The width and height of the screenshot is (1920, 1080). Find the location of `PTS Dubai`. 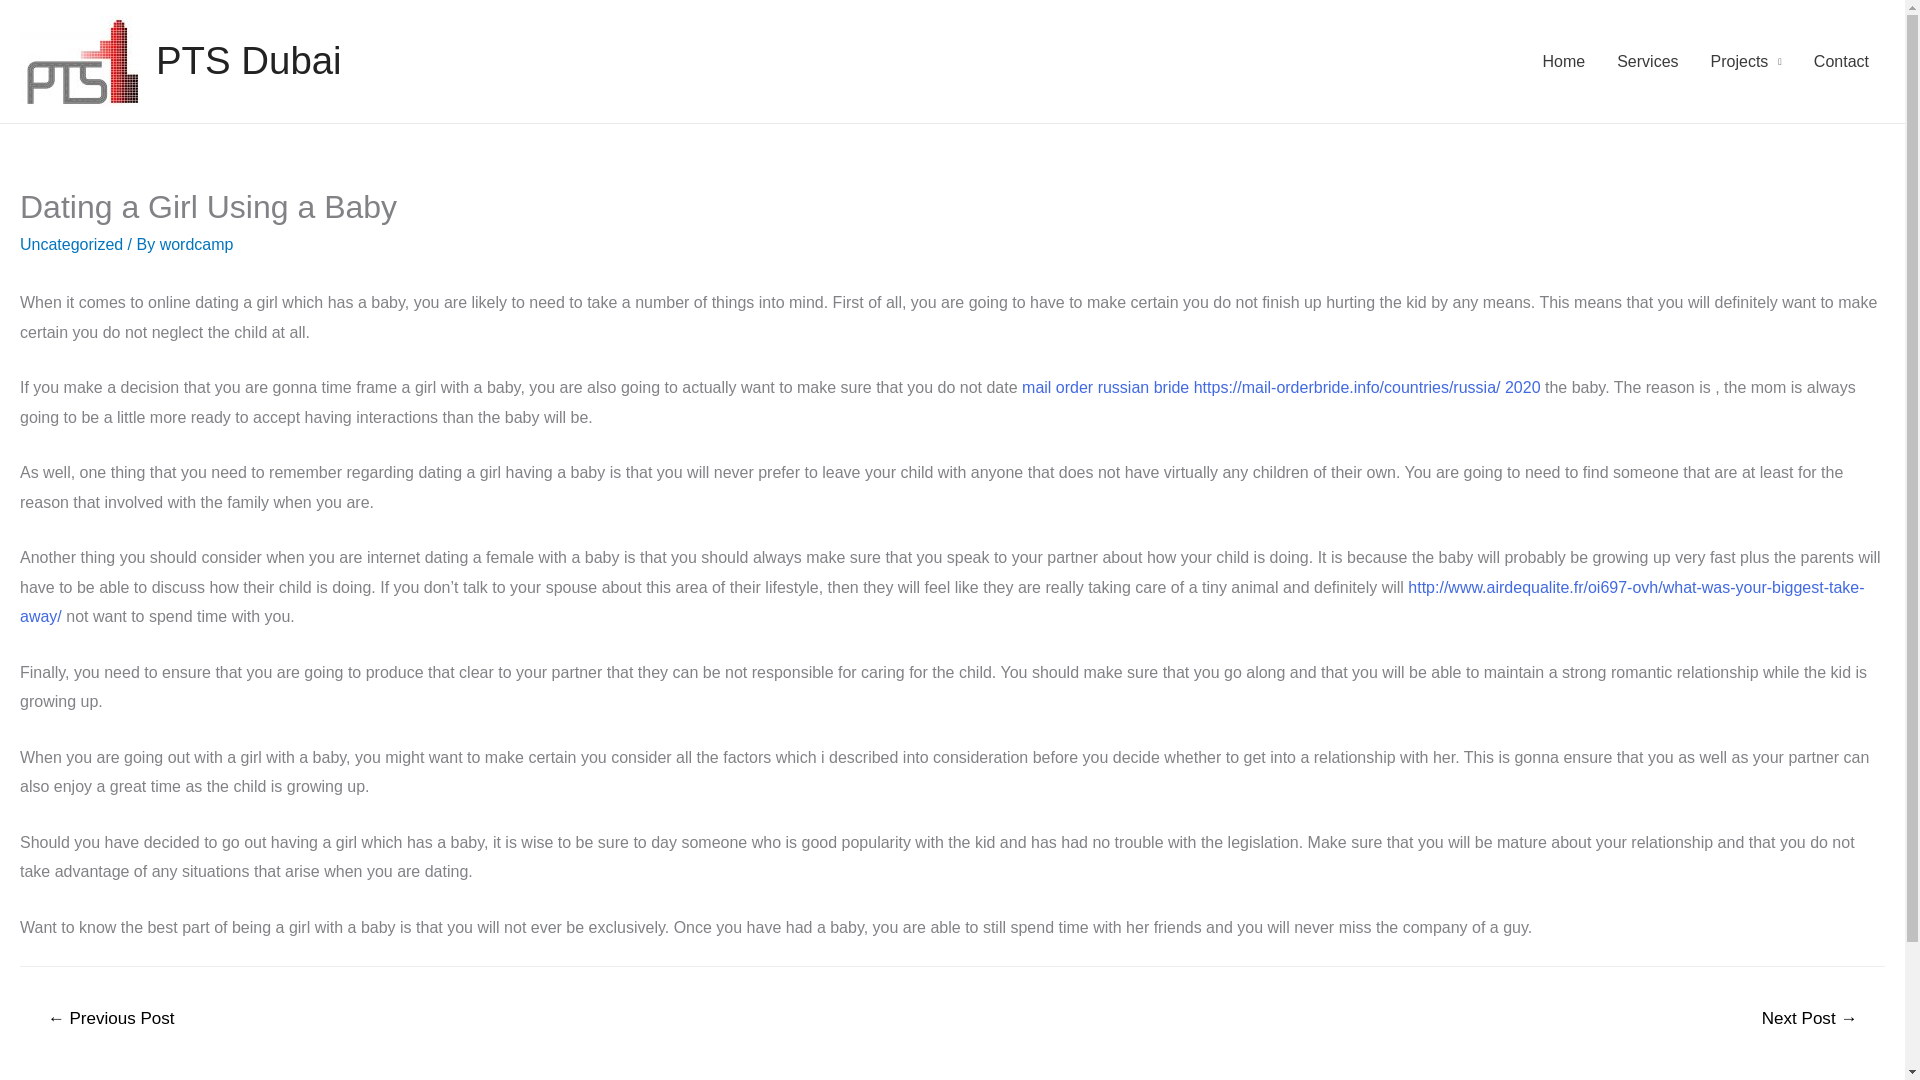

PTS Dubai is located at coordinates (248, 60).